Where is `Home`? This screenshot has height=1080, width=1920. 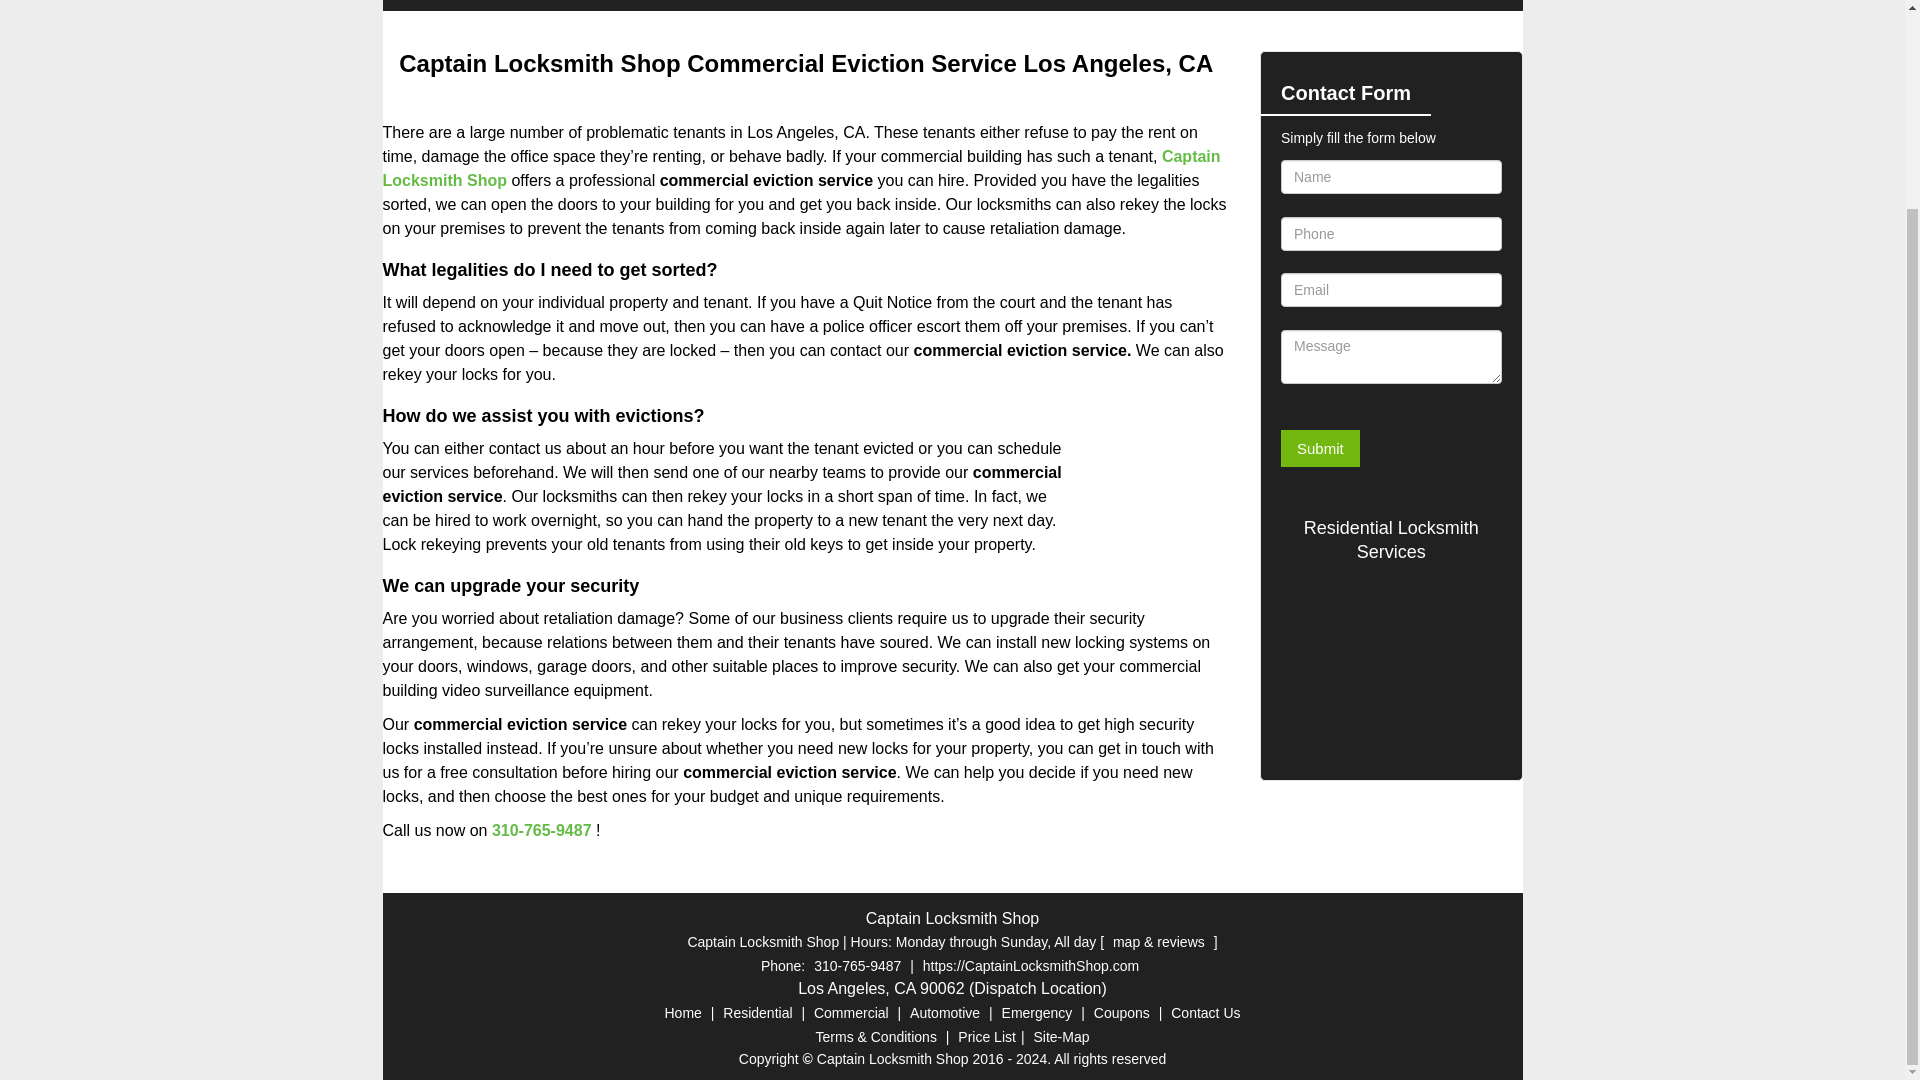
Home is located at coordinates (683, 1012).